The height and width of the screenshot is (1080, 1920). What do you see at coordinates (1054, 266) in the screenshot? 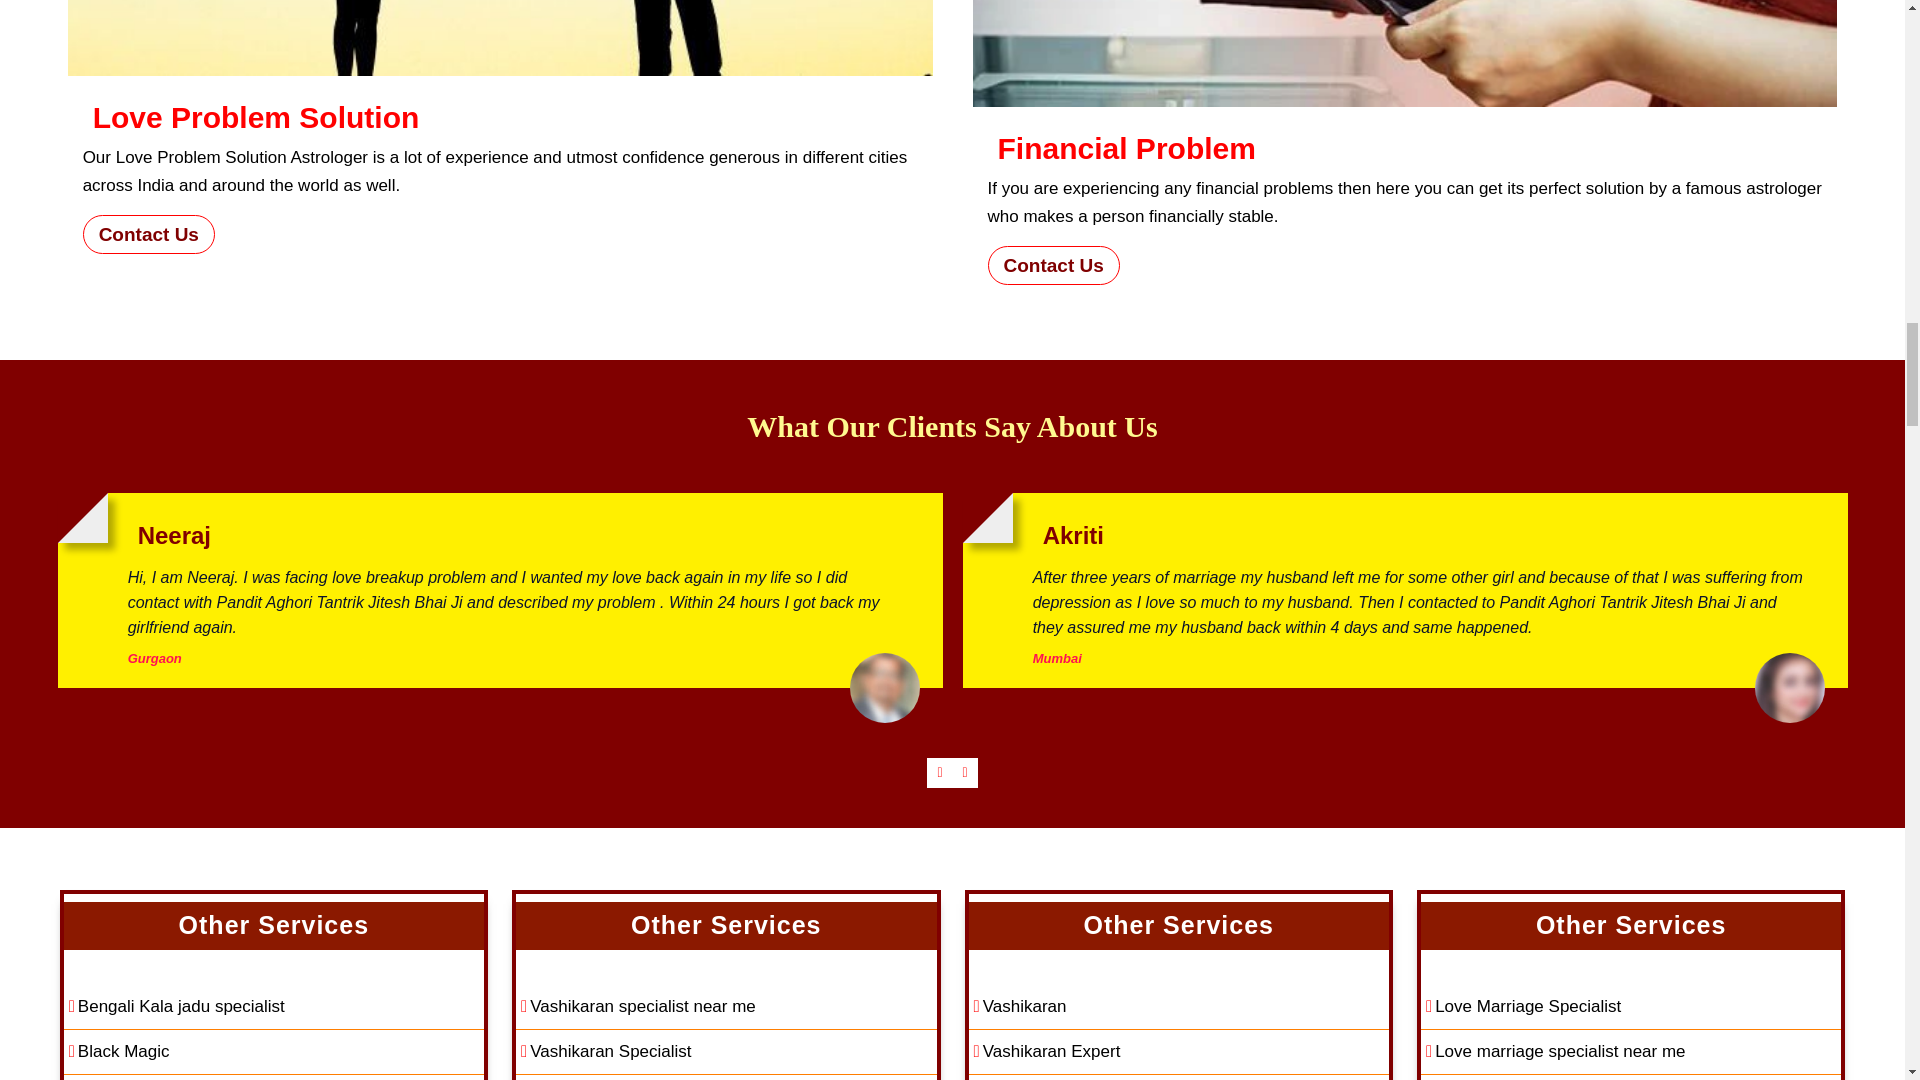
I see `Contact Us` at bounding box center [1054, 266].